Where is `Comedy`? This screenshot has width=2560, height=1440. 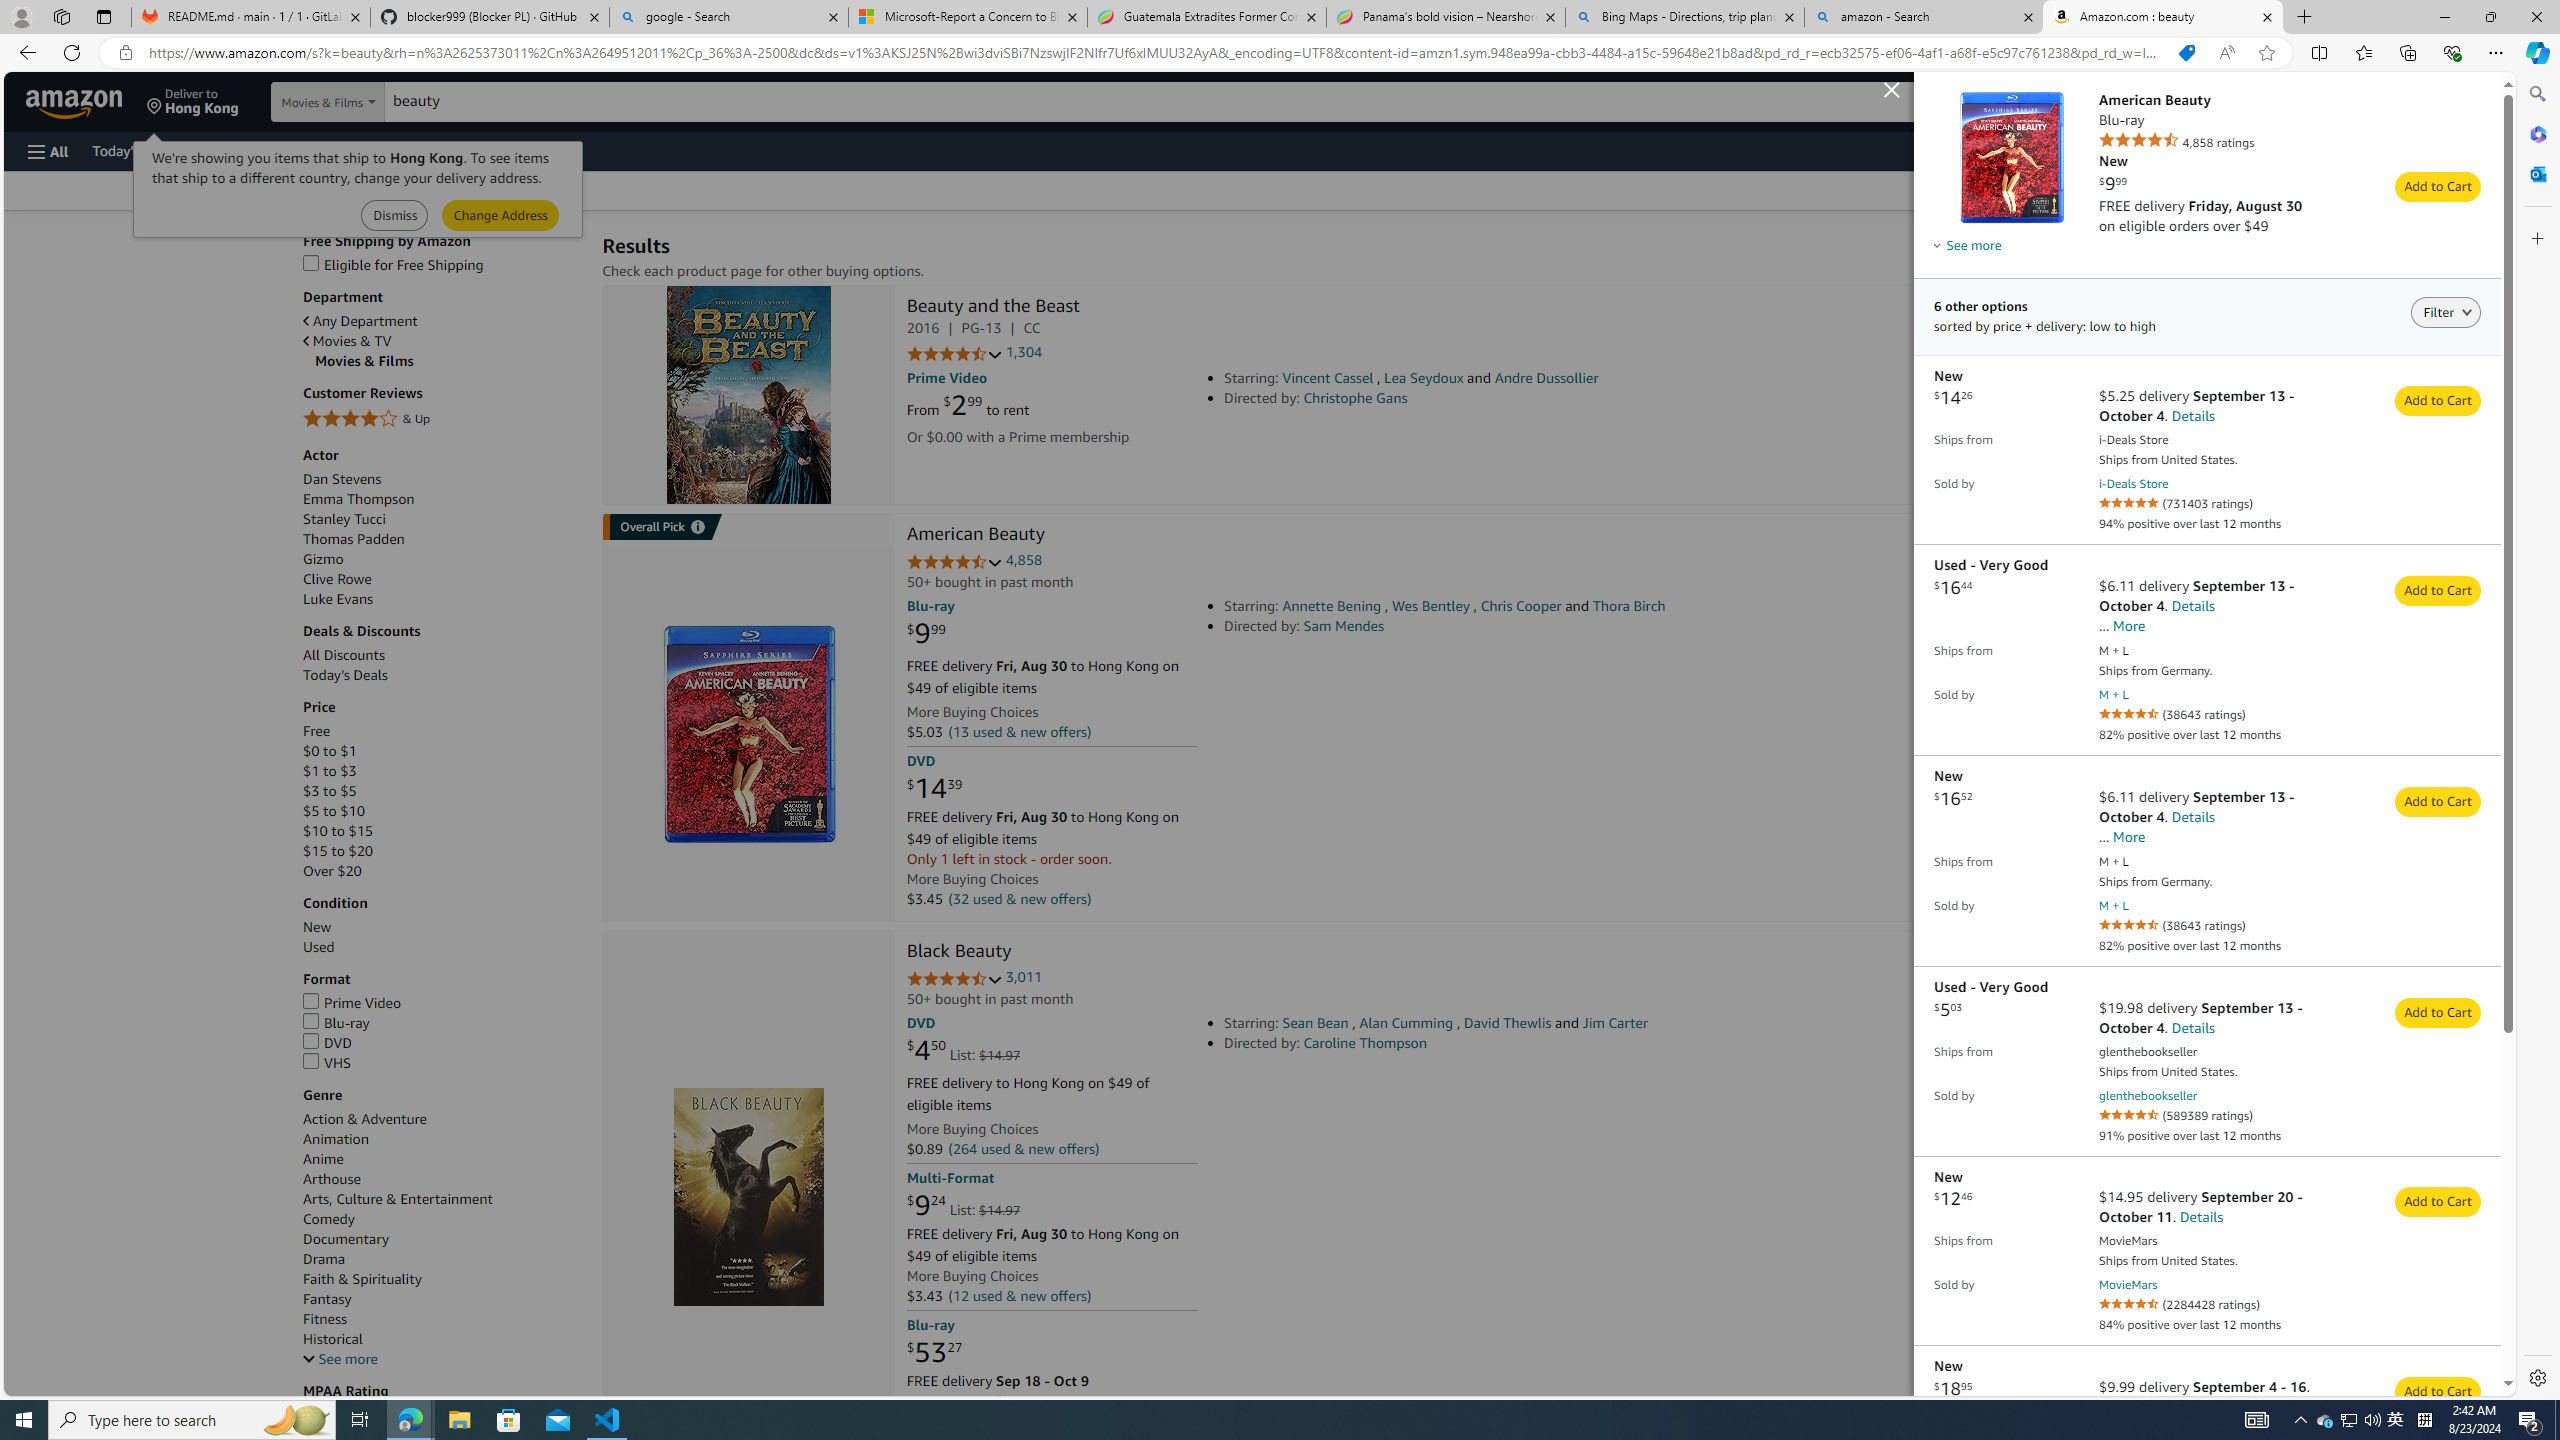 Comedy is located at coordinates (328, 1218).